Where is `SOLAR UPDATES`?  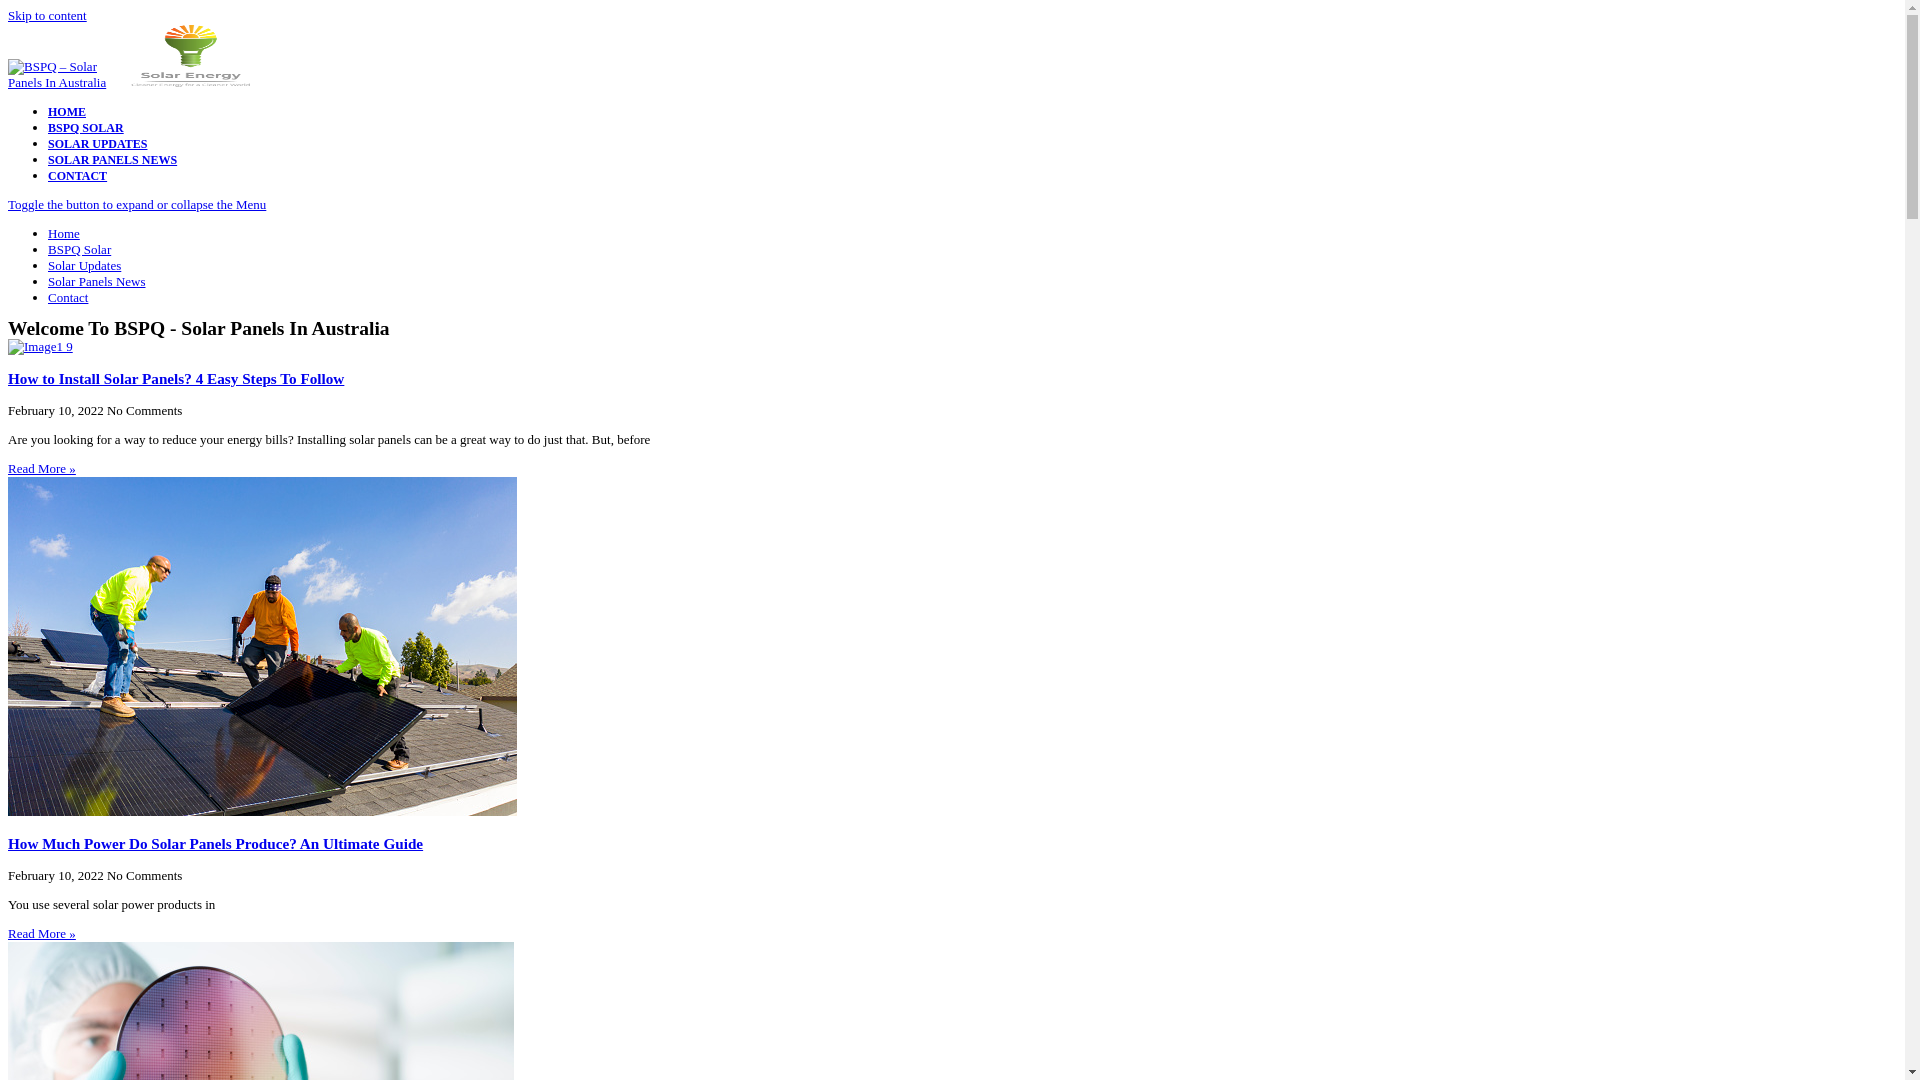 SOLAR UPDATES is located at coordinates (98, 144).